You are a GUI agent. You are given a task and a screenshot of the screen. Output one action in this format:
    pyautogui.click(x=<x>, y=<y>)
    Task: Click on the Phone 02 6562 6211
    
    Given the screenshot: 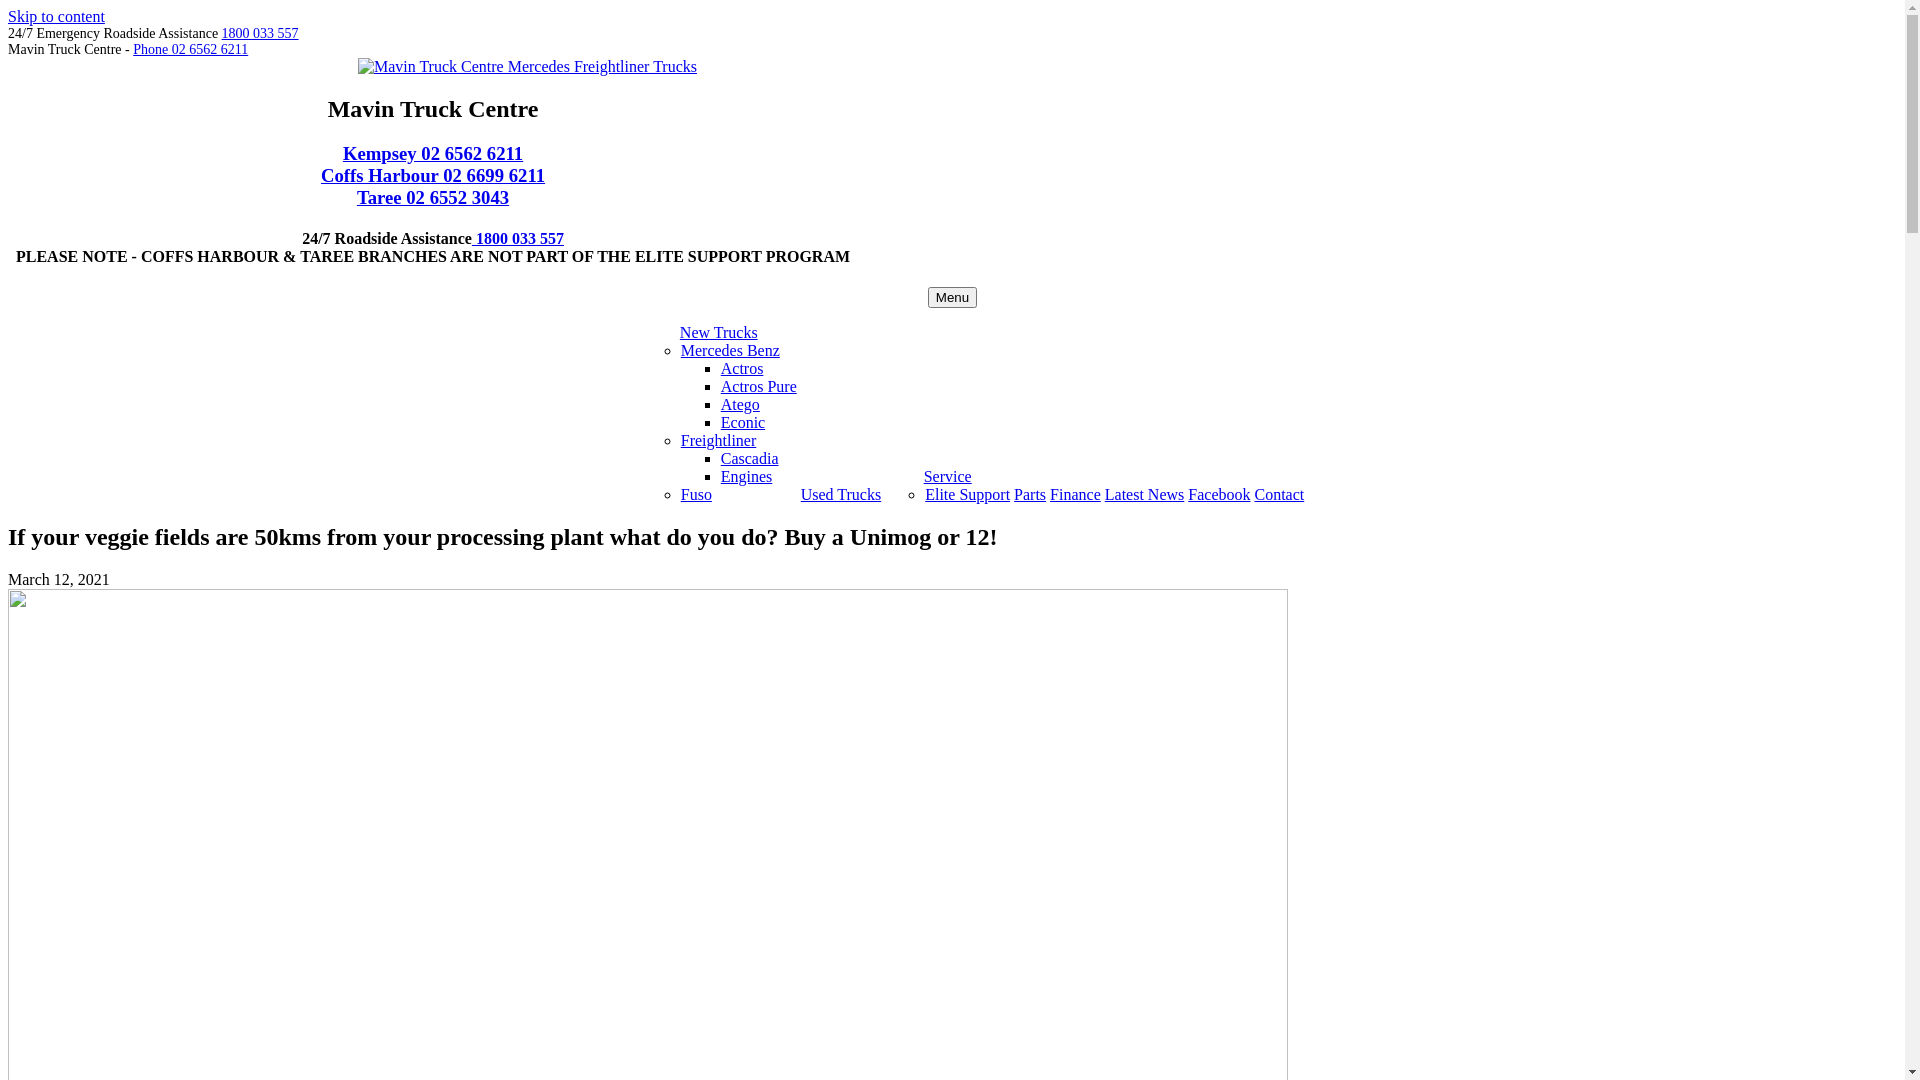 What is the action you would take?
    pyautogui.click(x=190, y=50)
    